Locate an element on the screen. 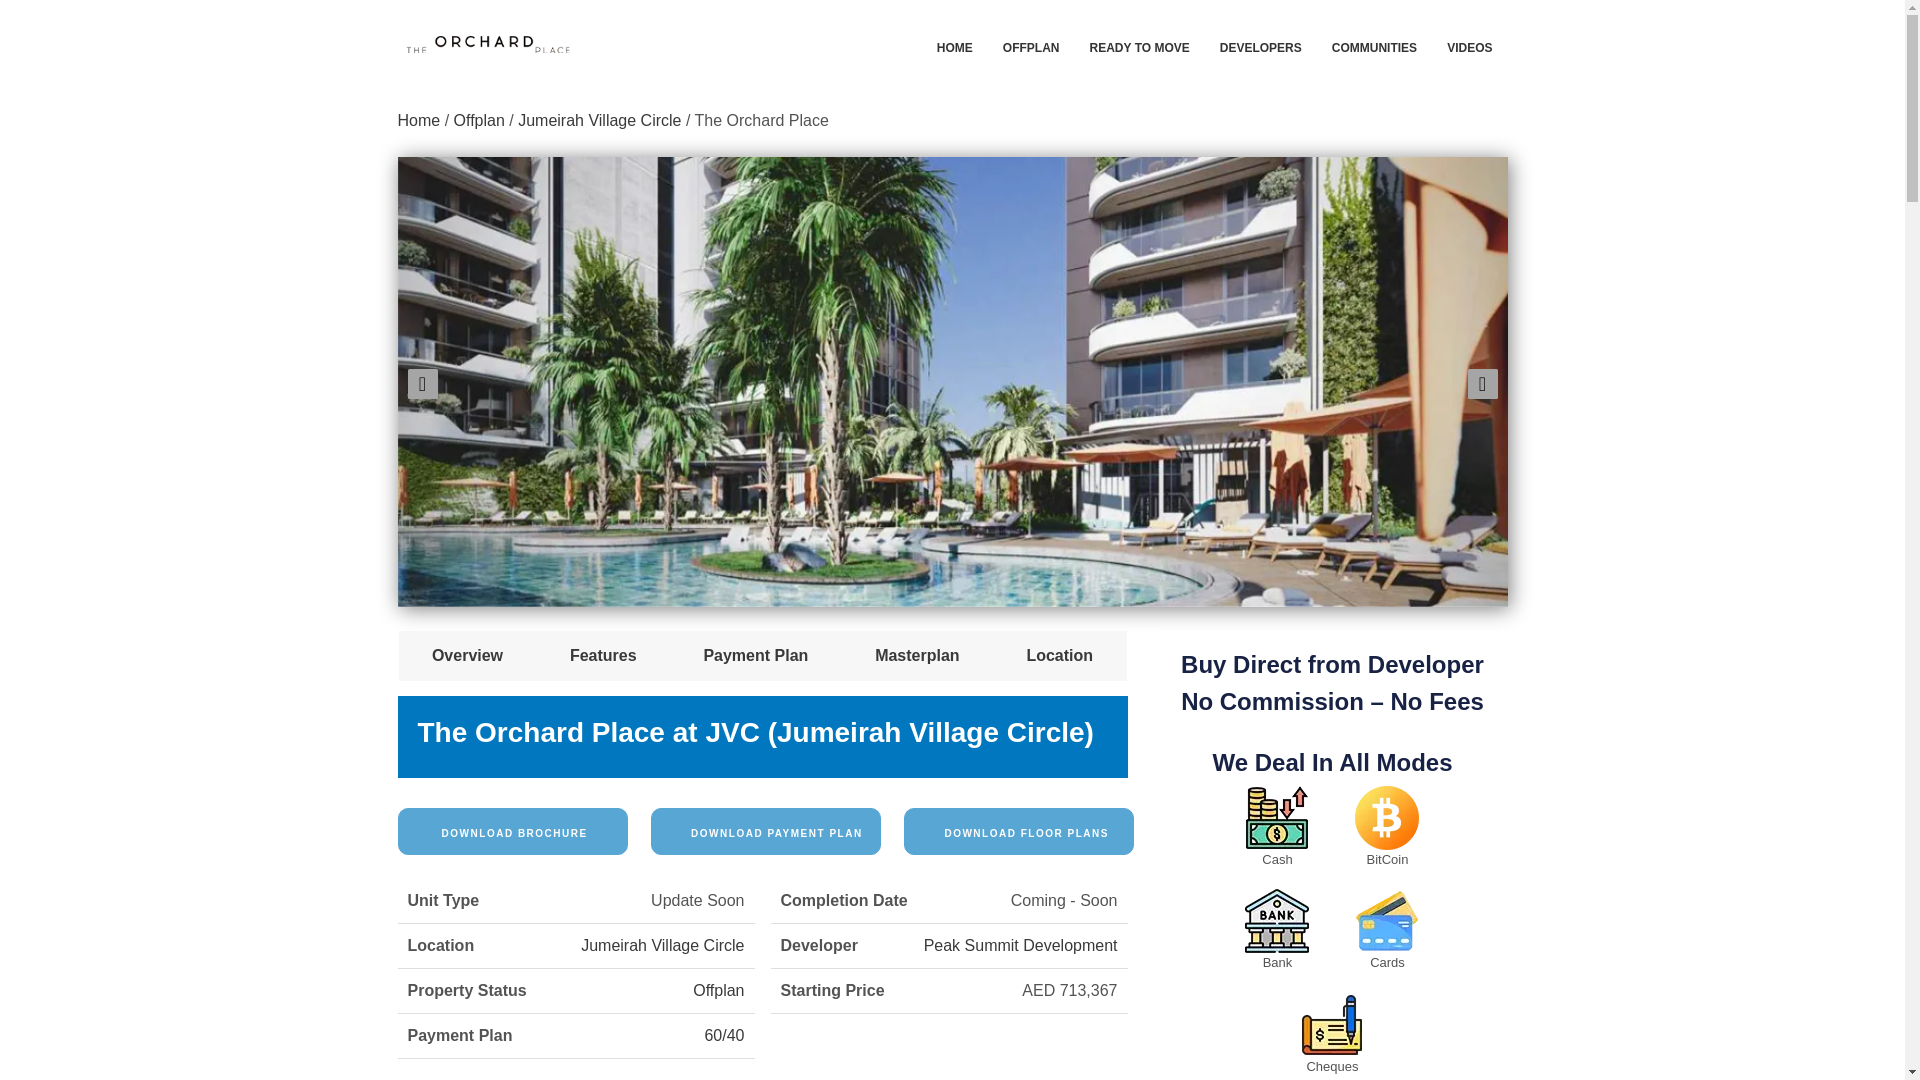 The width and height of the screenshot is (1920, 1080). Offplan is located at coordinates (718, 990).